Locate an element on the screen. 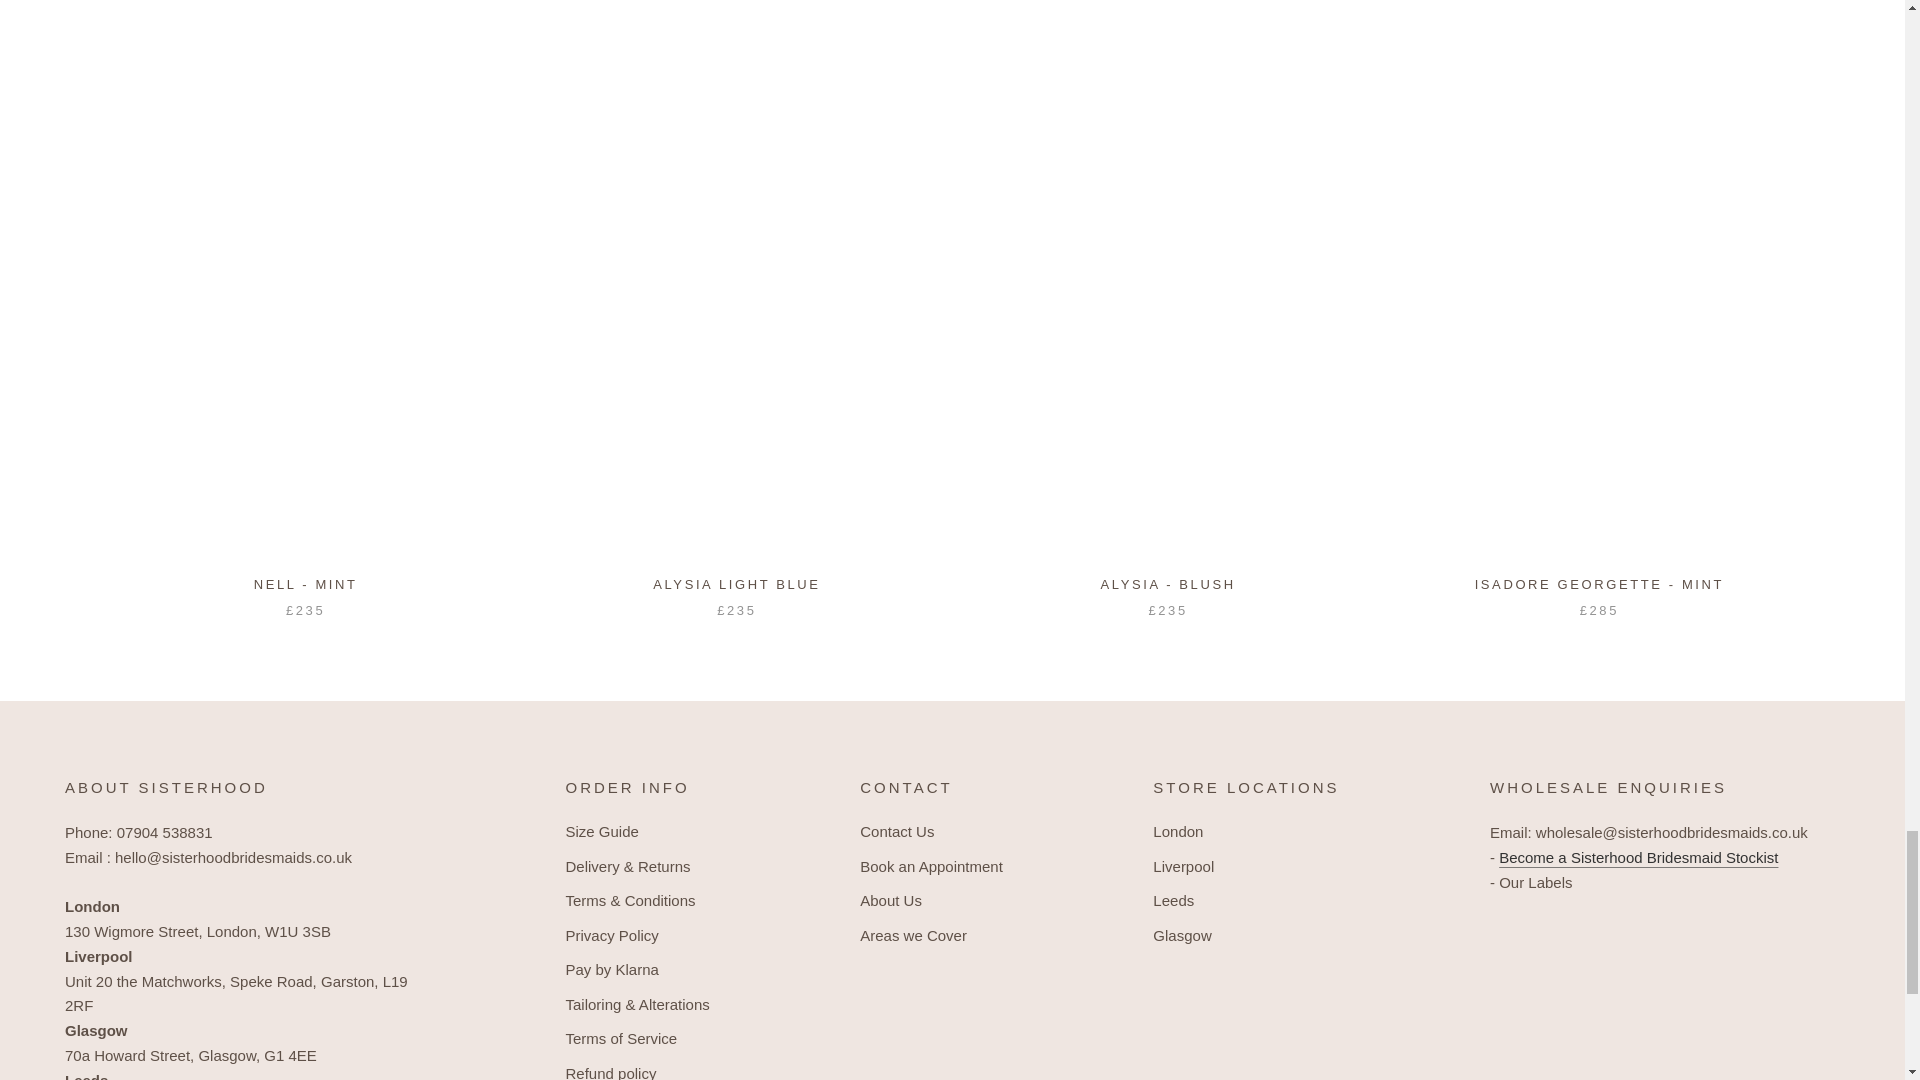  Wholesale is located at coordinates (1638, 857).